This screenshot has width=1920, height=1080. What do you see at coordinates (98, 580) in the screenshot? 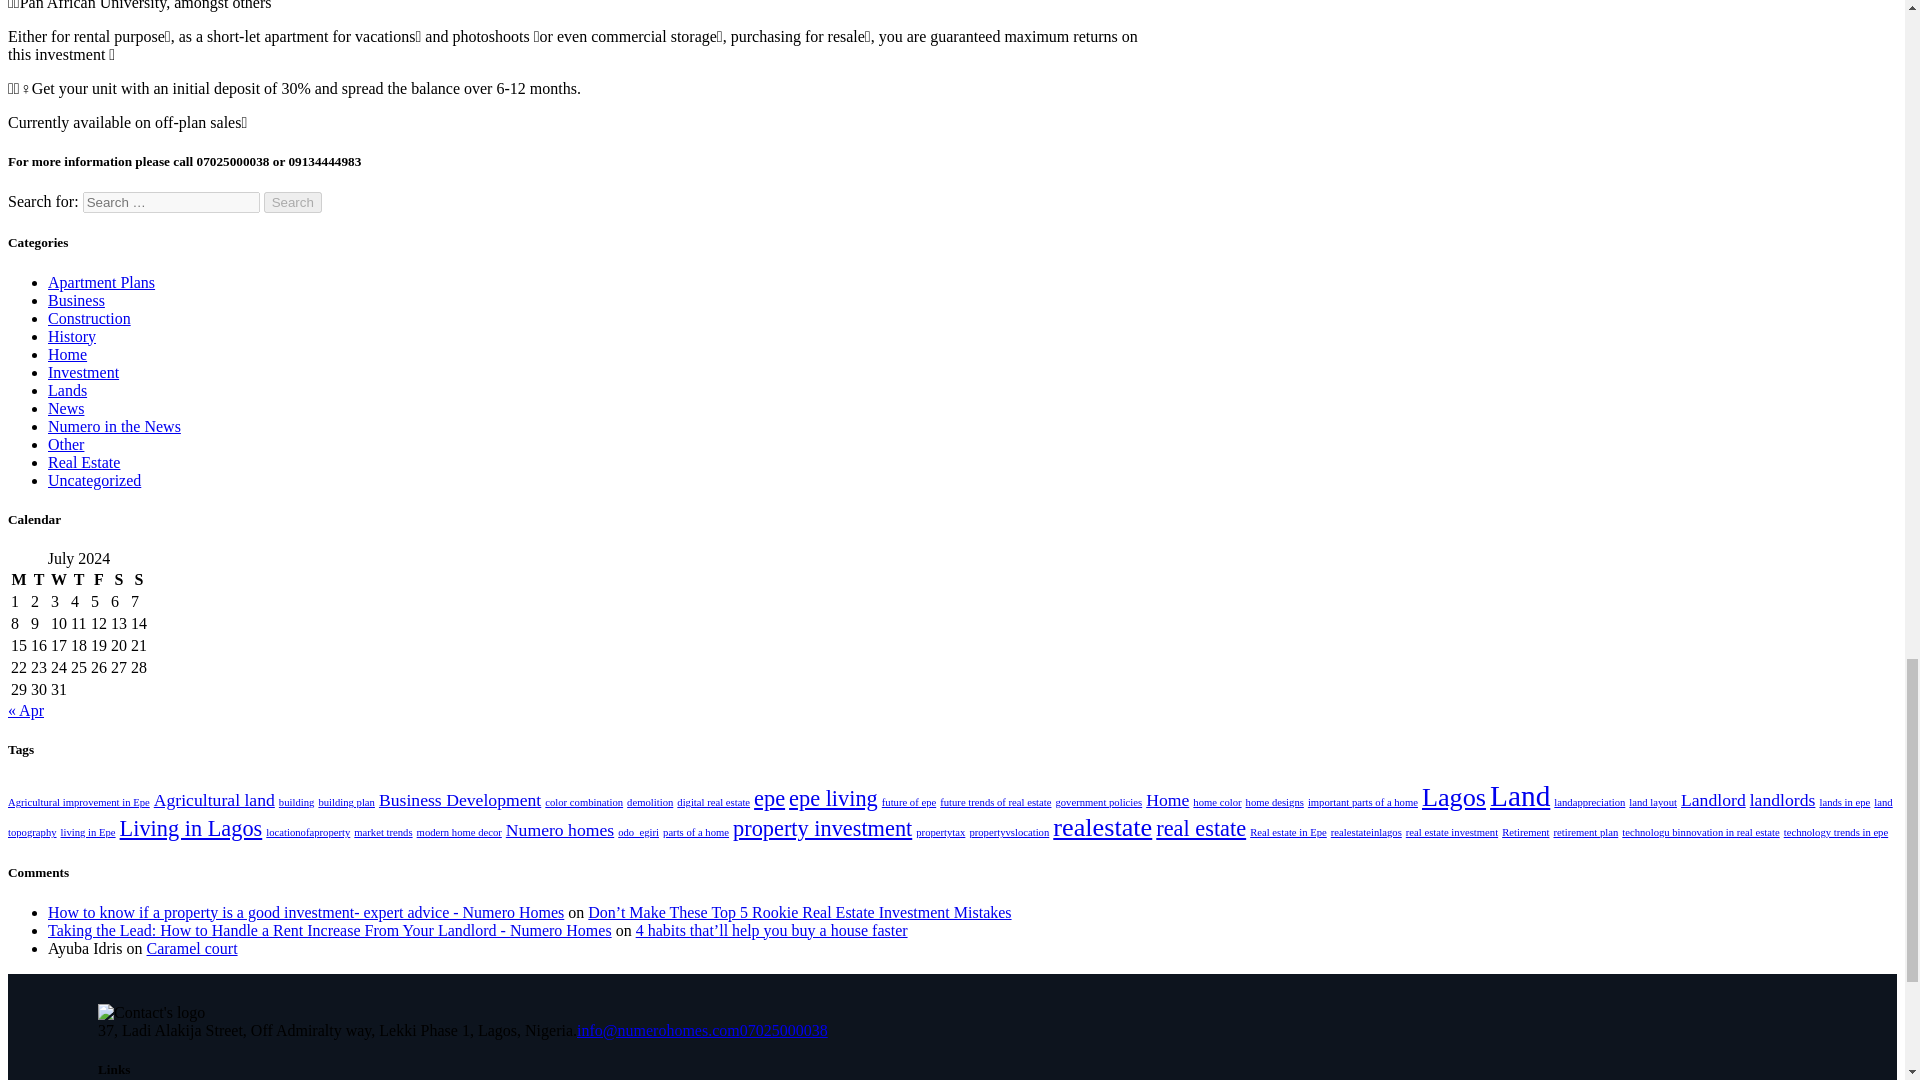
I see `Friday` at bounding box center [98, 580].